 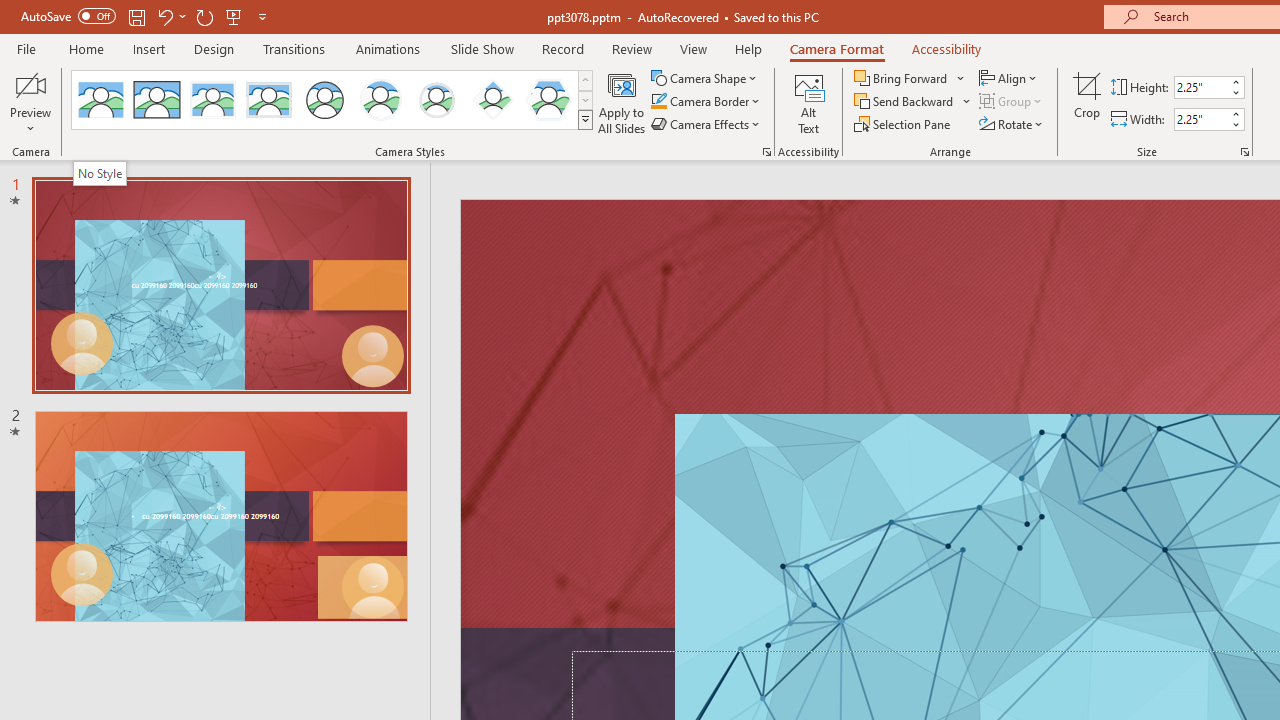 I want to click on Camera Format, so click(x=836, y=48).